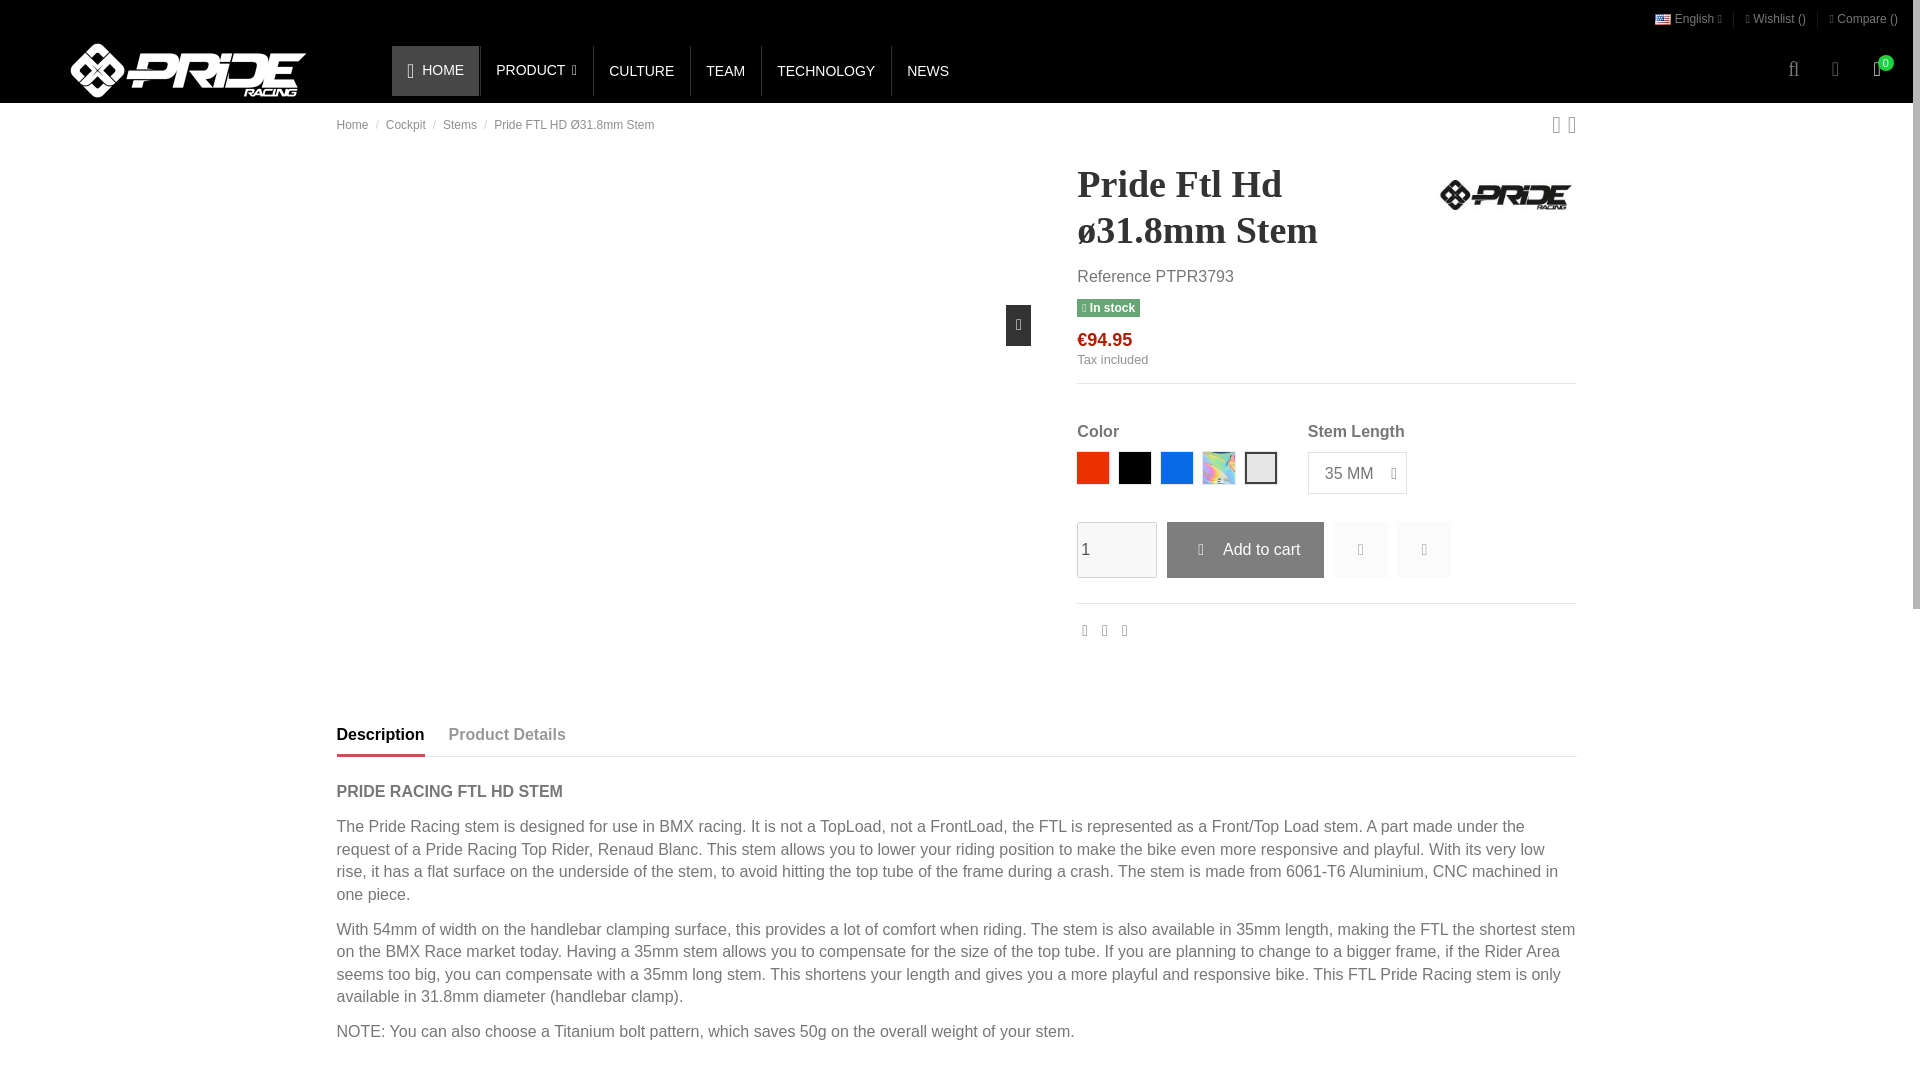  I want to click on 1, so click(1117, 549).